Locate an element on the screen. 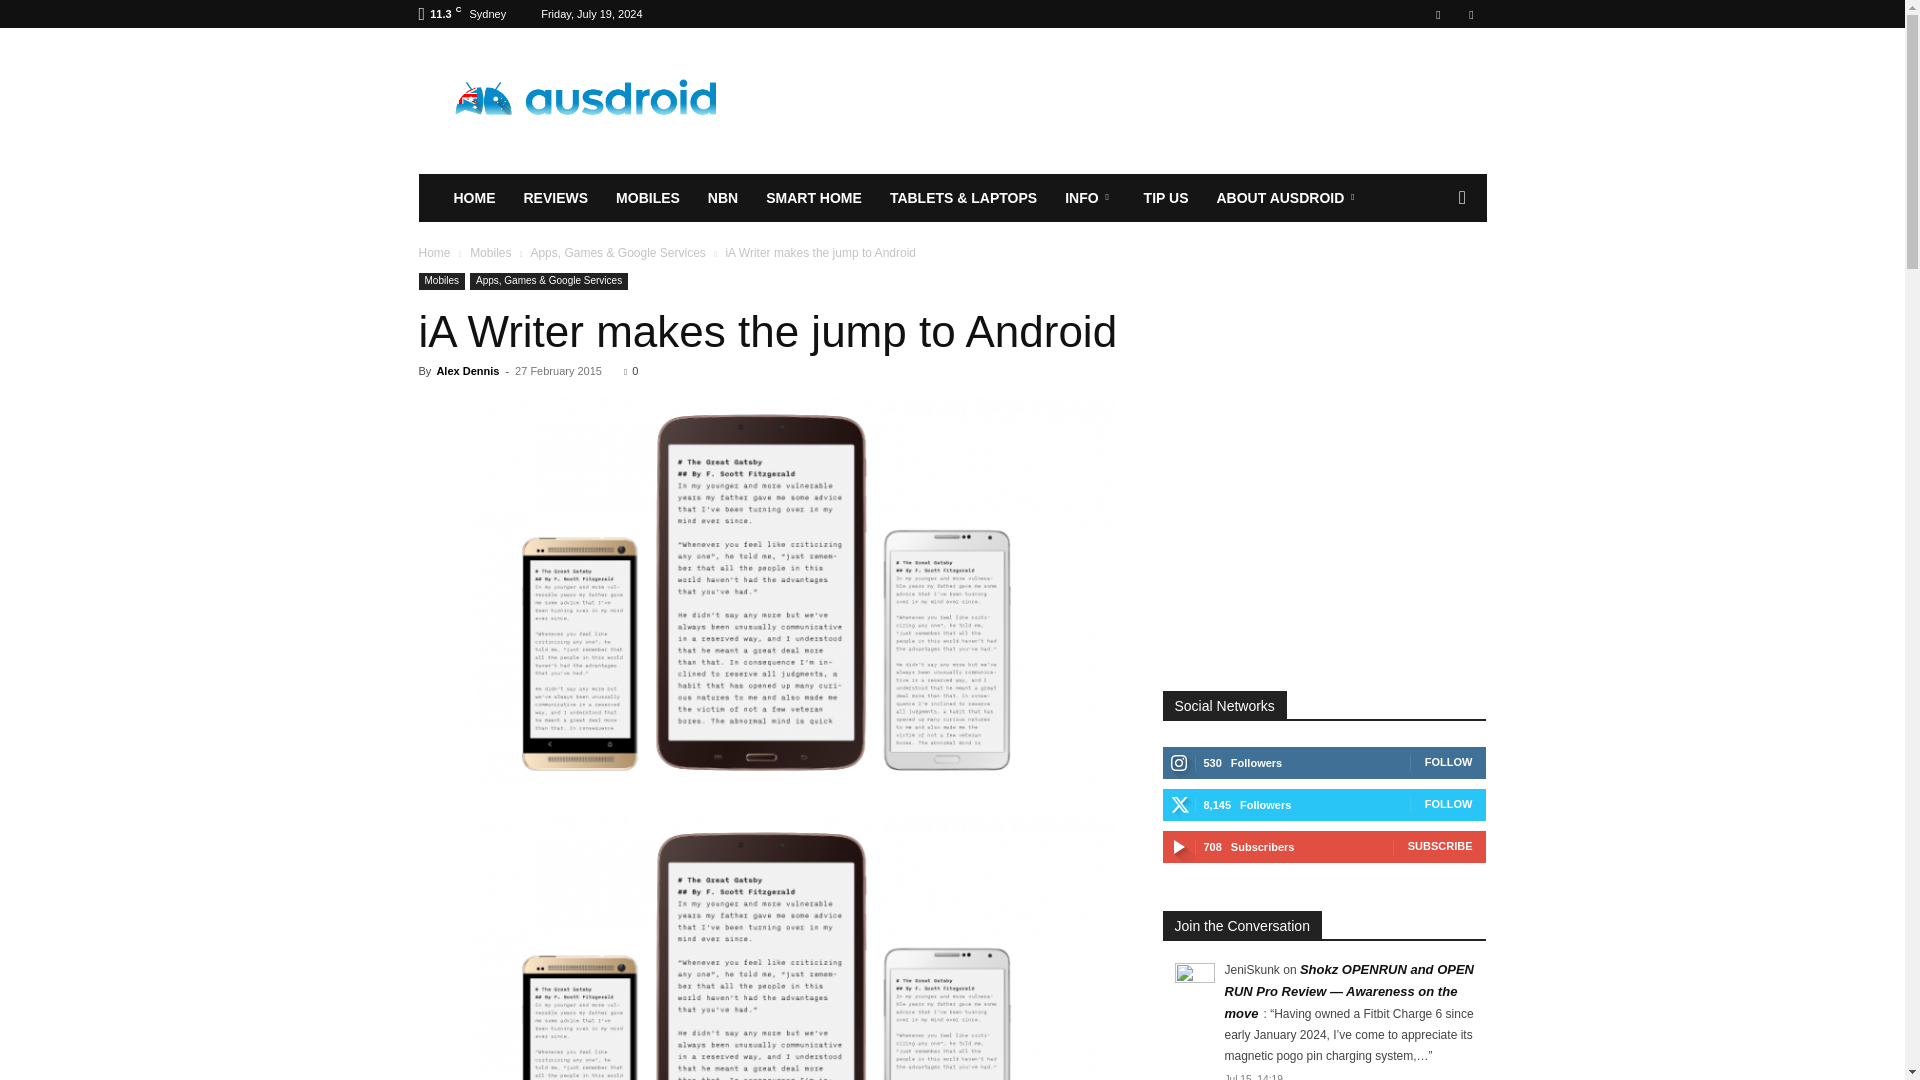 Image resolution: width=1920 pixels, height=1080 pixels. INFO is located at coordinates (1089, 198).